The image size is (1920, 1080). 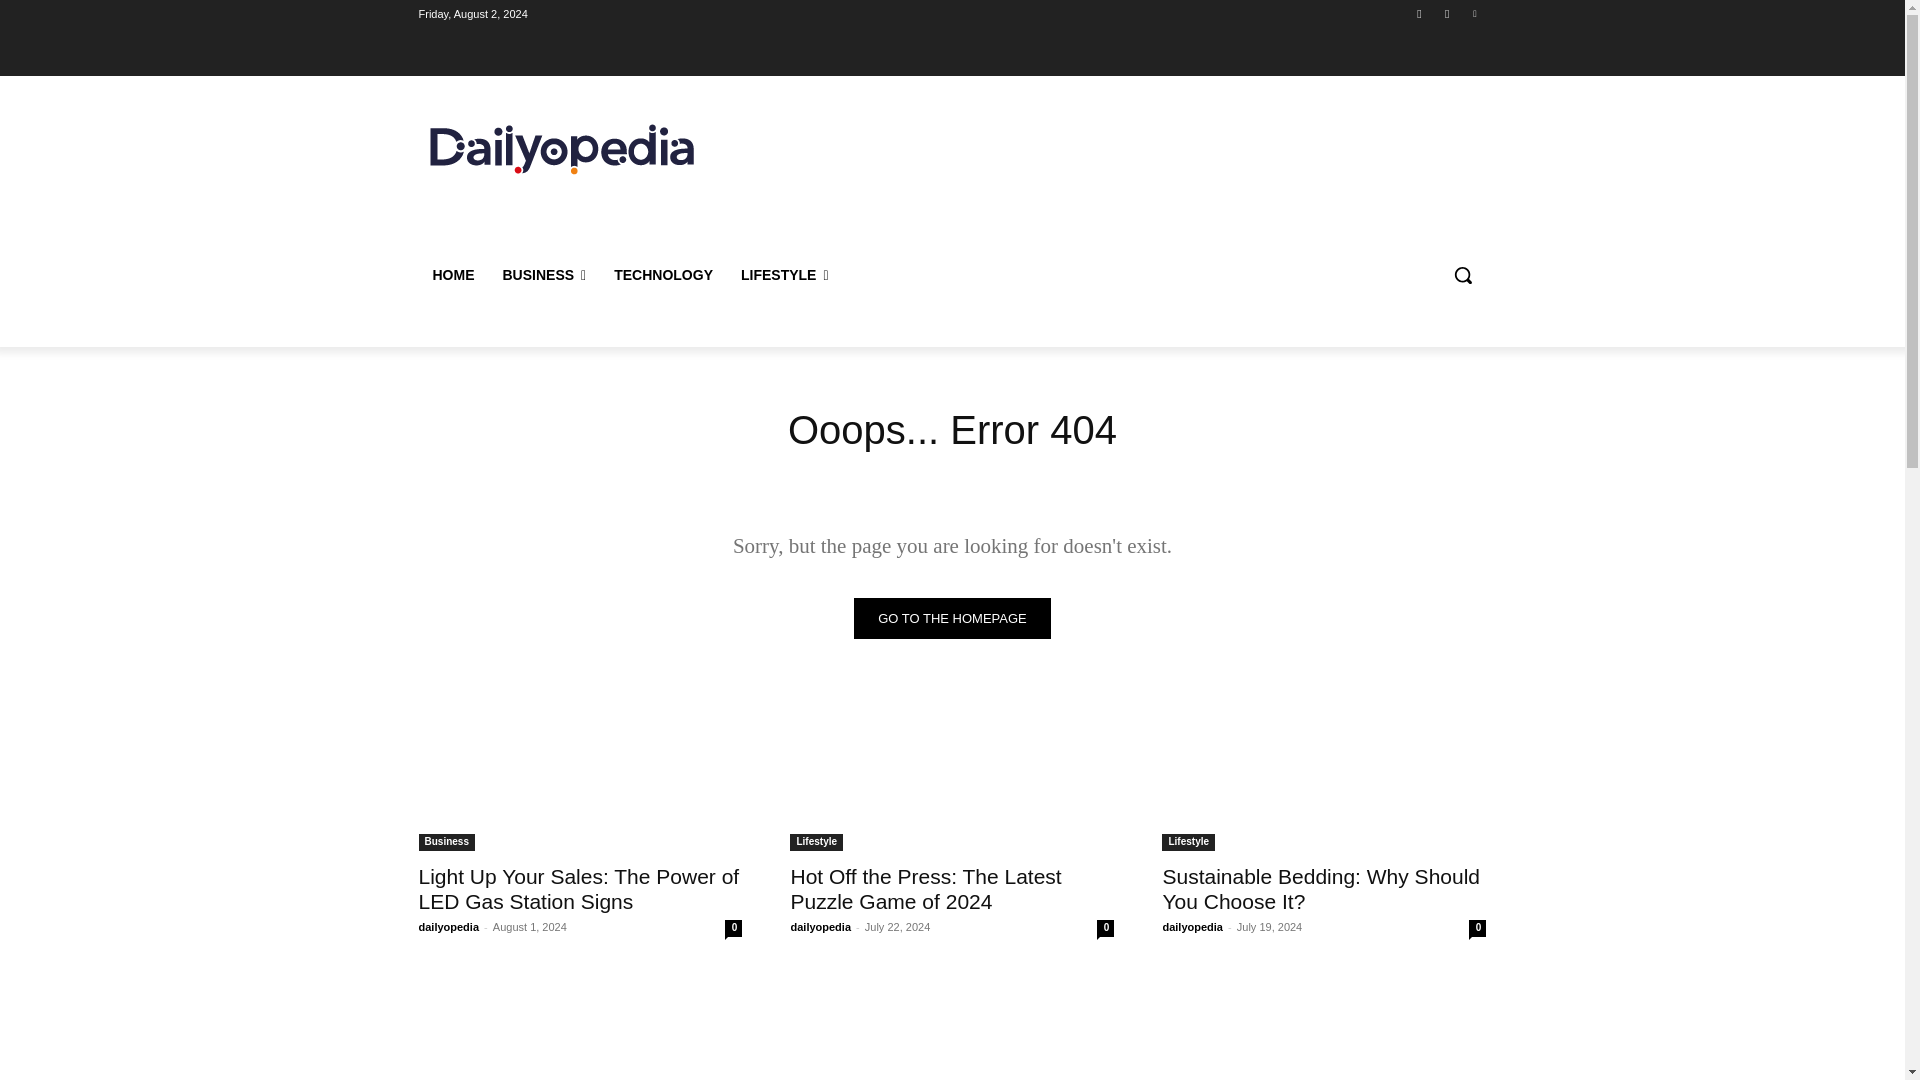 What do you see at coordinates (452, 274) in the screenshot?
I see `HOME` at bounding box center [452, 274].